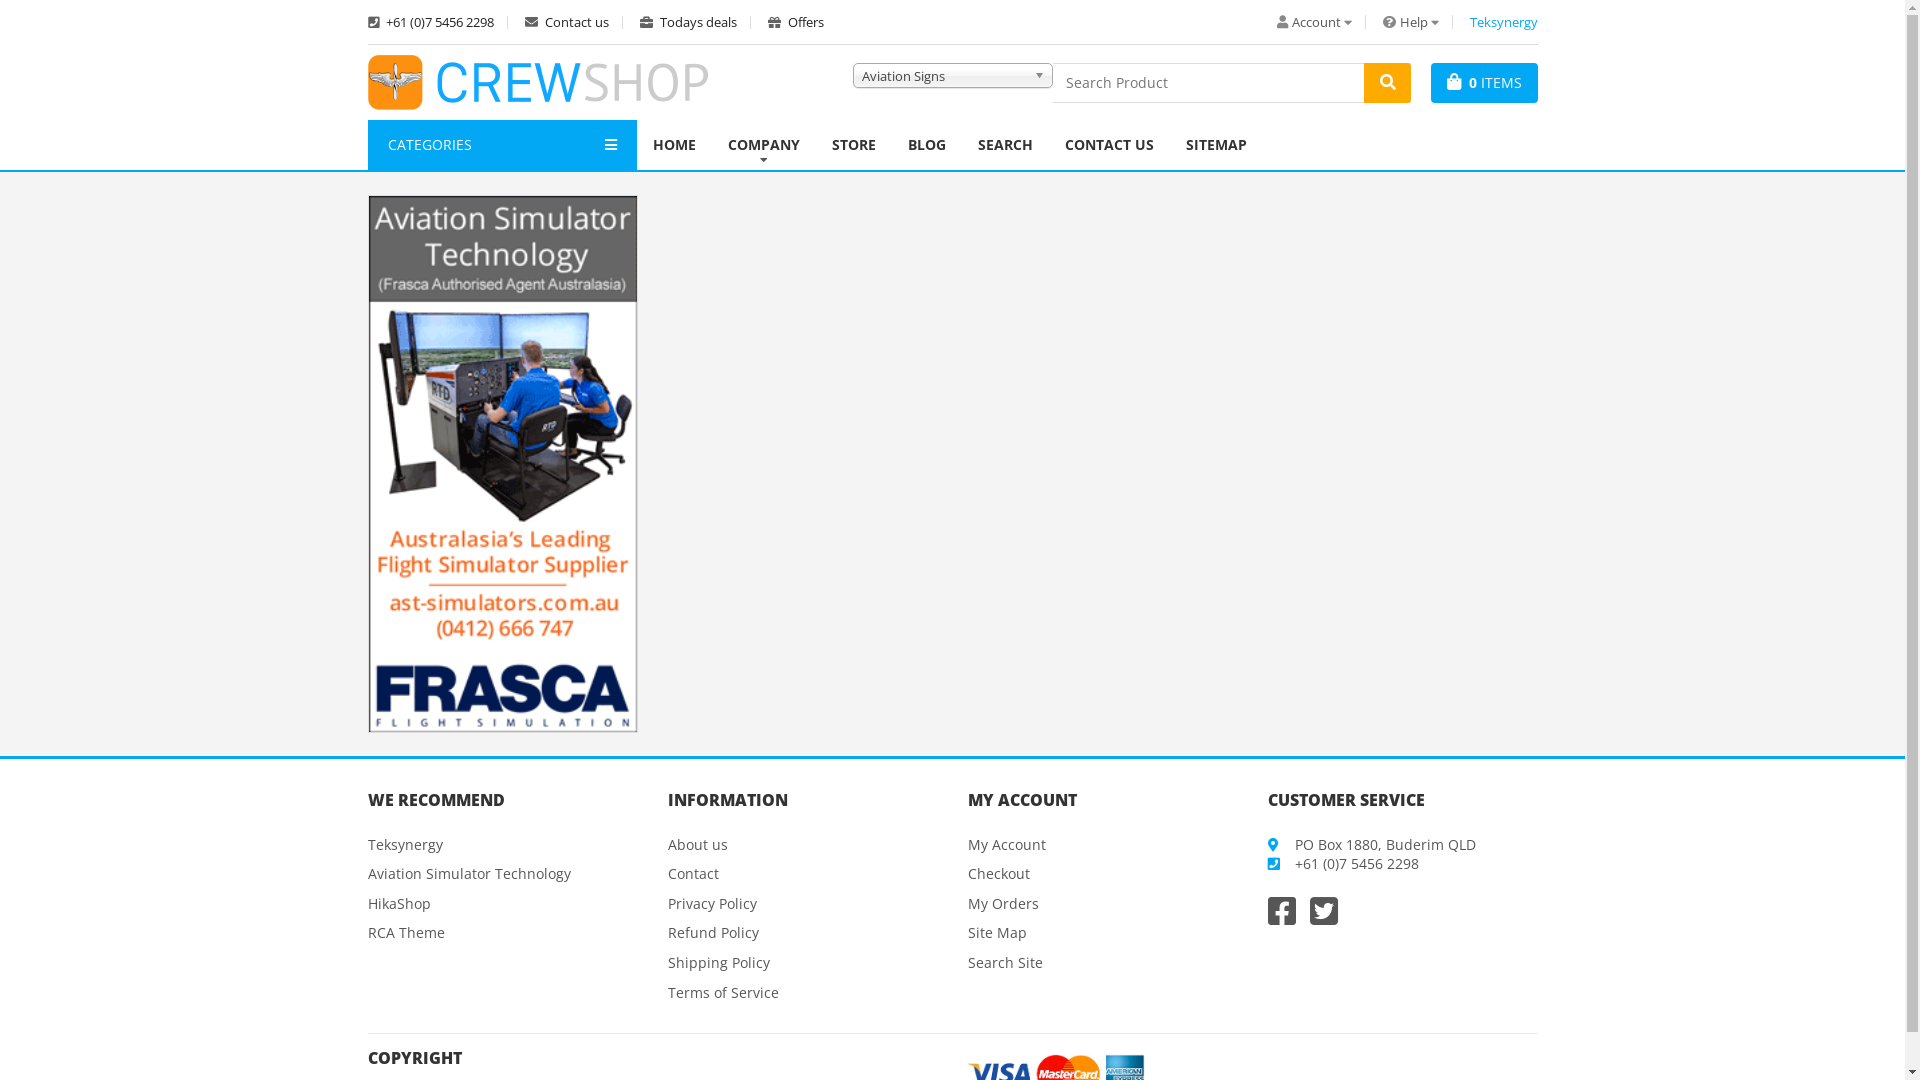 The image size is (1920, 1080). Describe the element at coordinates (502, 462) in the screenshot. I see `Aviation Simulatort Technology` at that location.